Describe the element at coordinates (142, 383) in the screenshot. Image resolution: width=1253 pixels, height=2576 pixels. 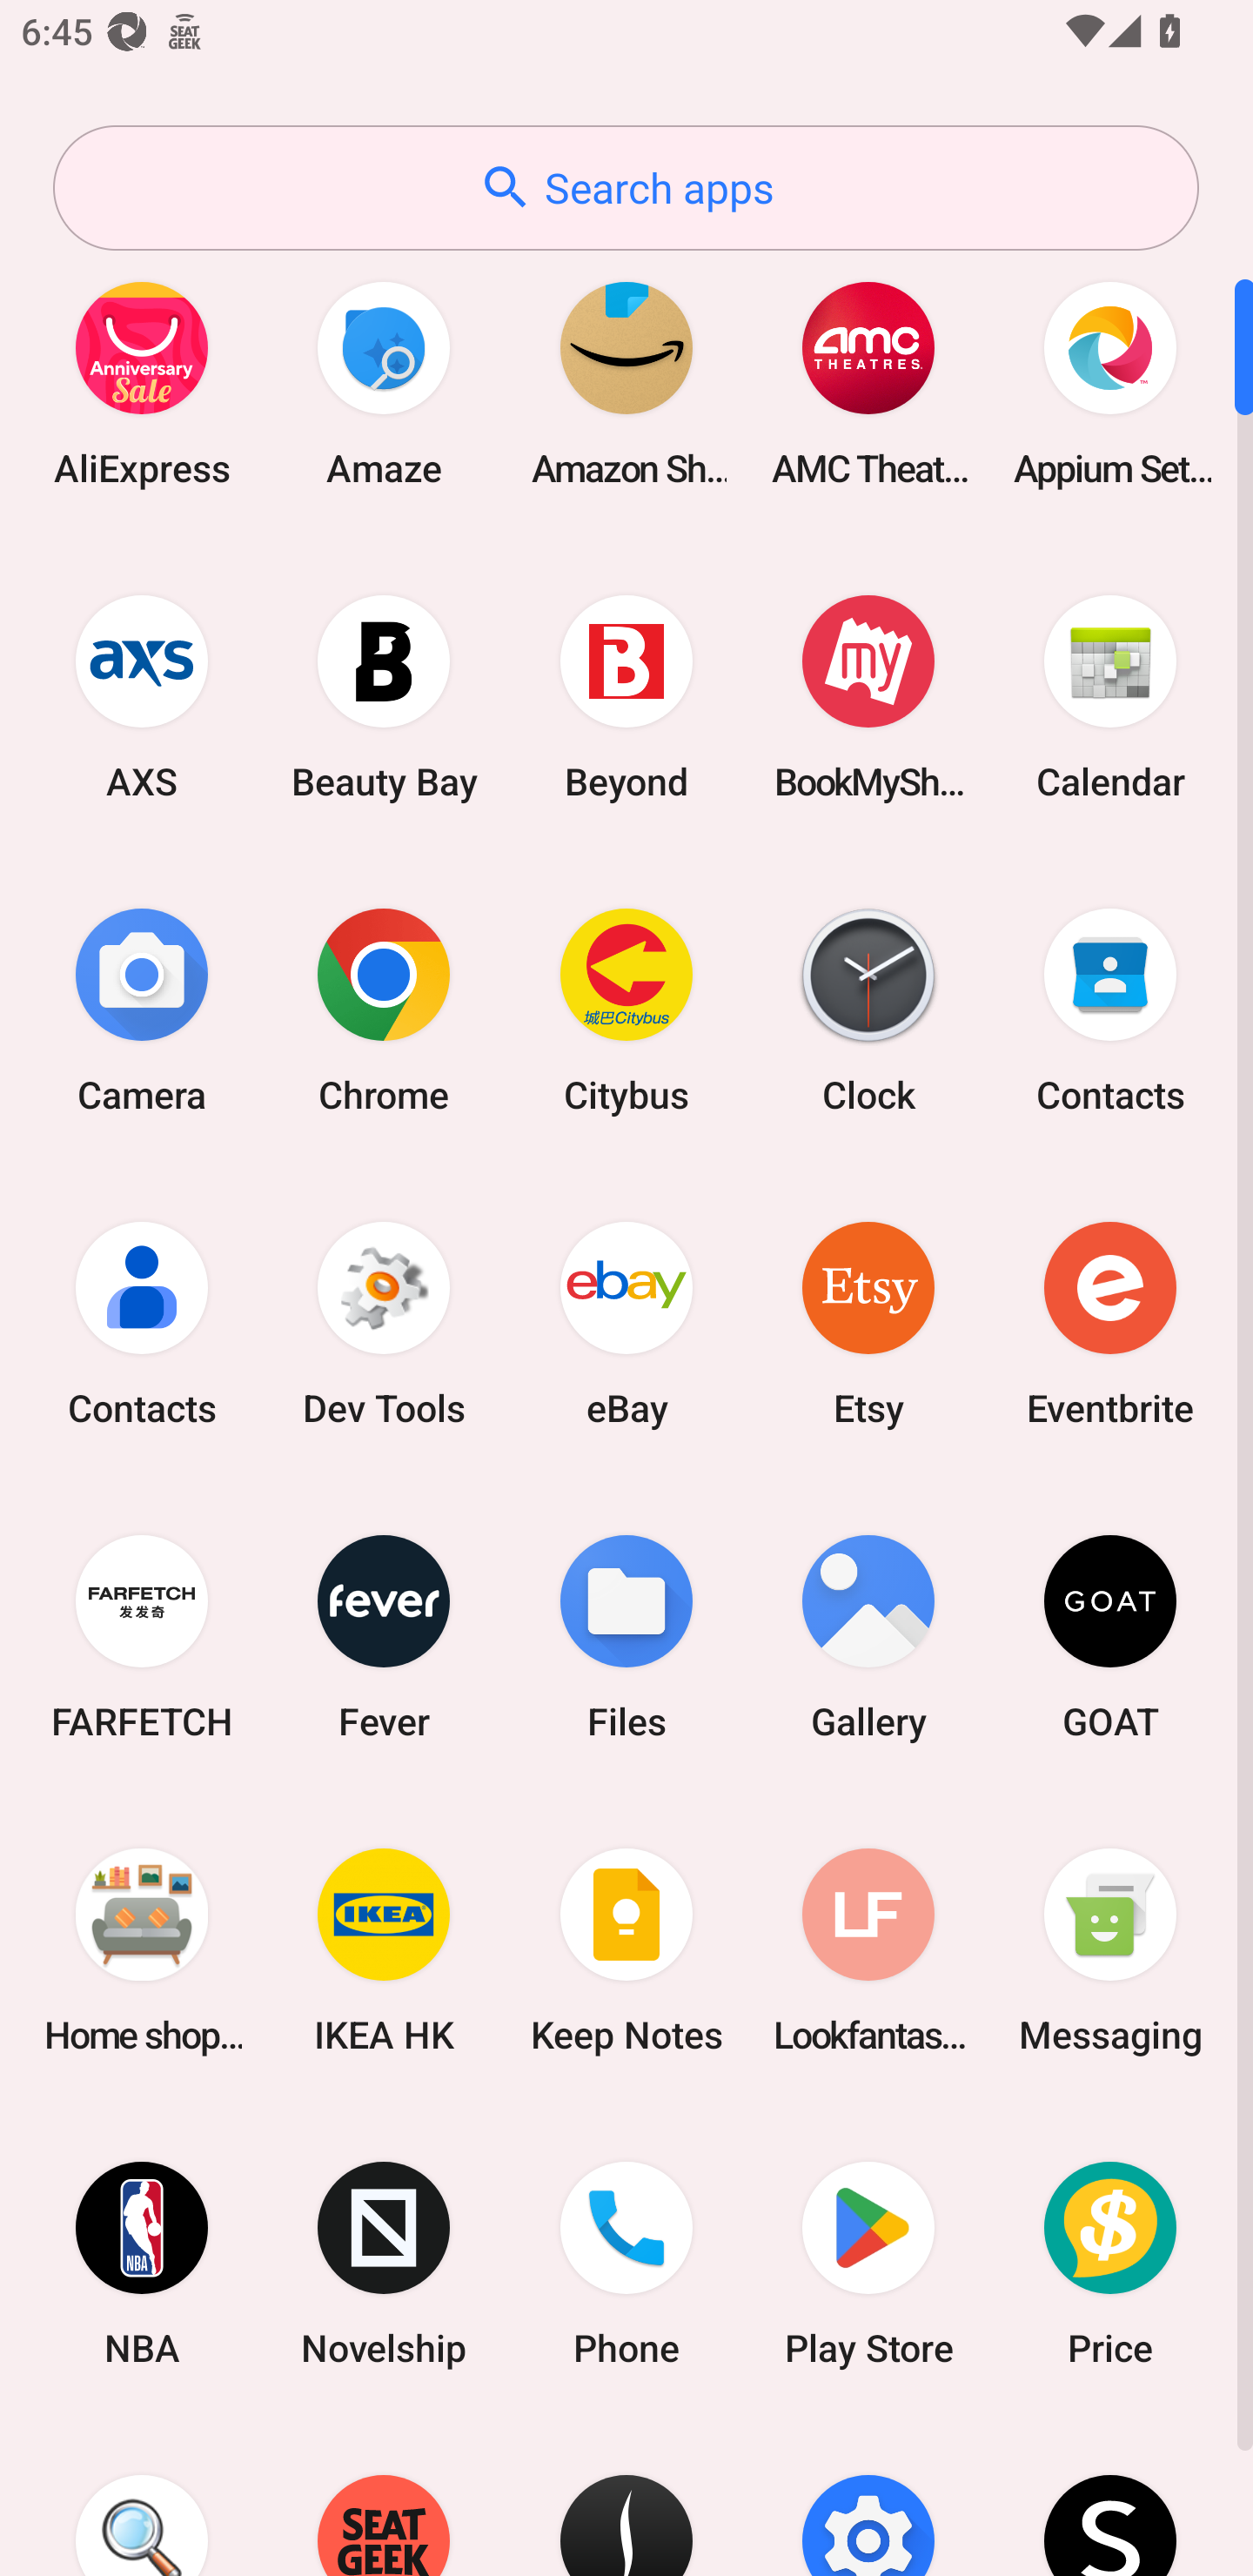
I see `AliExpress` at that location.